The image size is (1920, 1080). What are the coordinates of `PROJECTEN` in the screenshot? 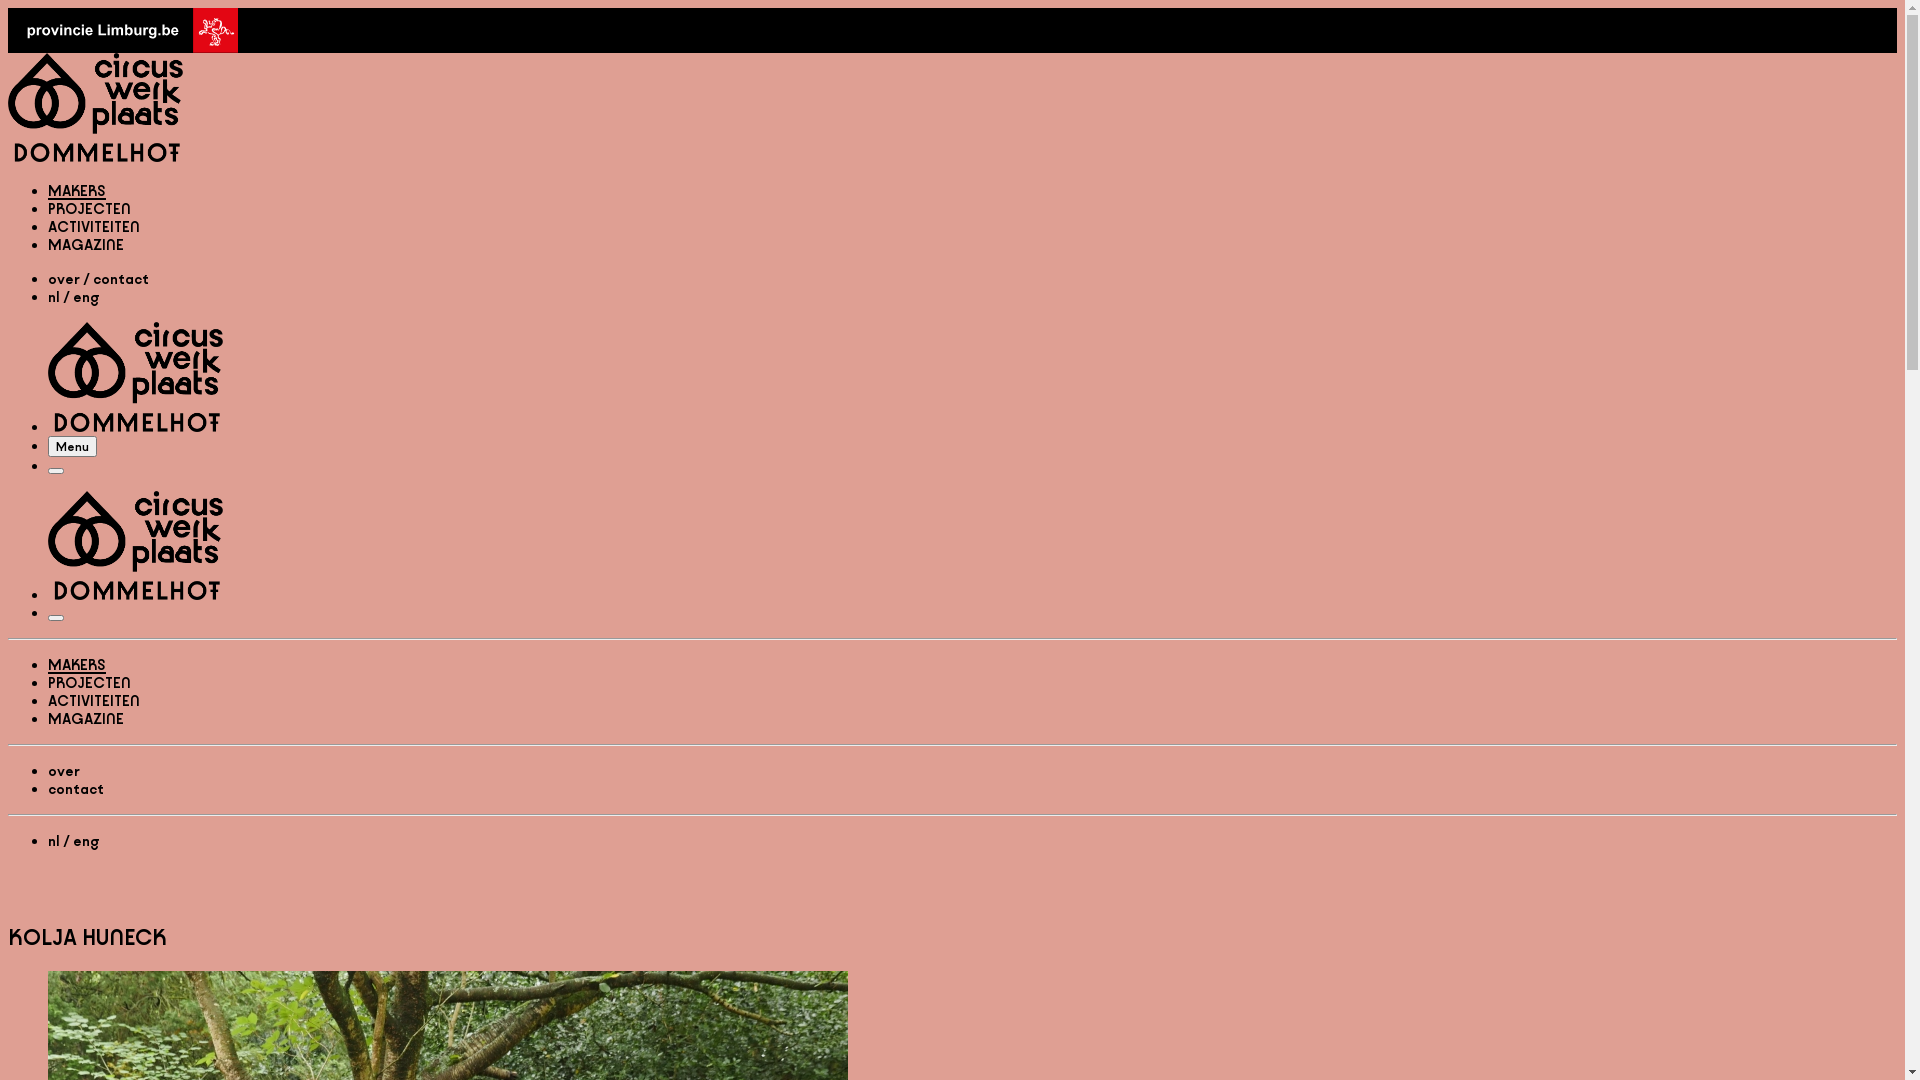 It's located at (90, 208).